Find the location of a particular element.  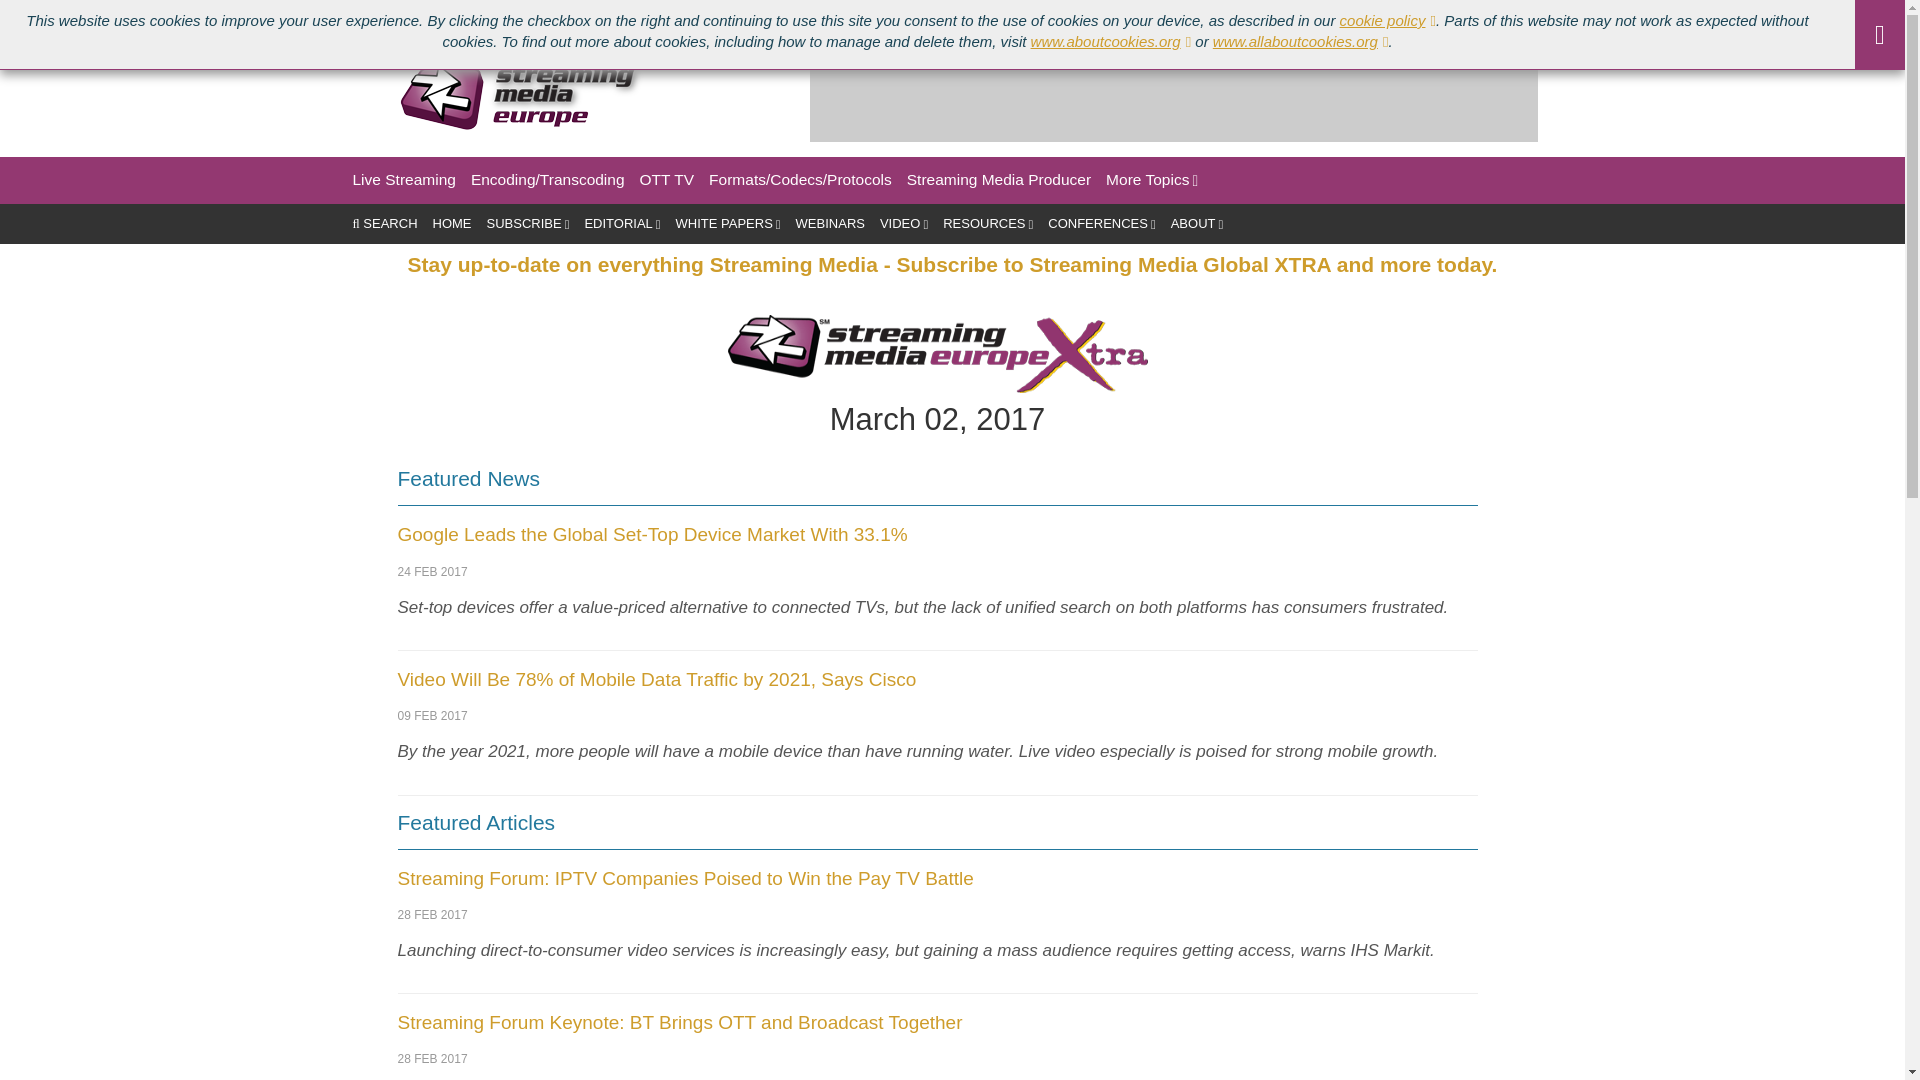

Streaming Media Producer is located at coordinates (998, 180).